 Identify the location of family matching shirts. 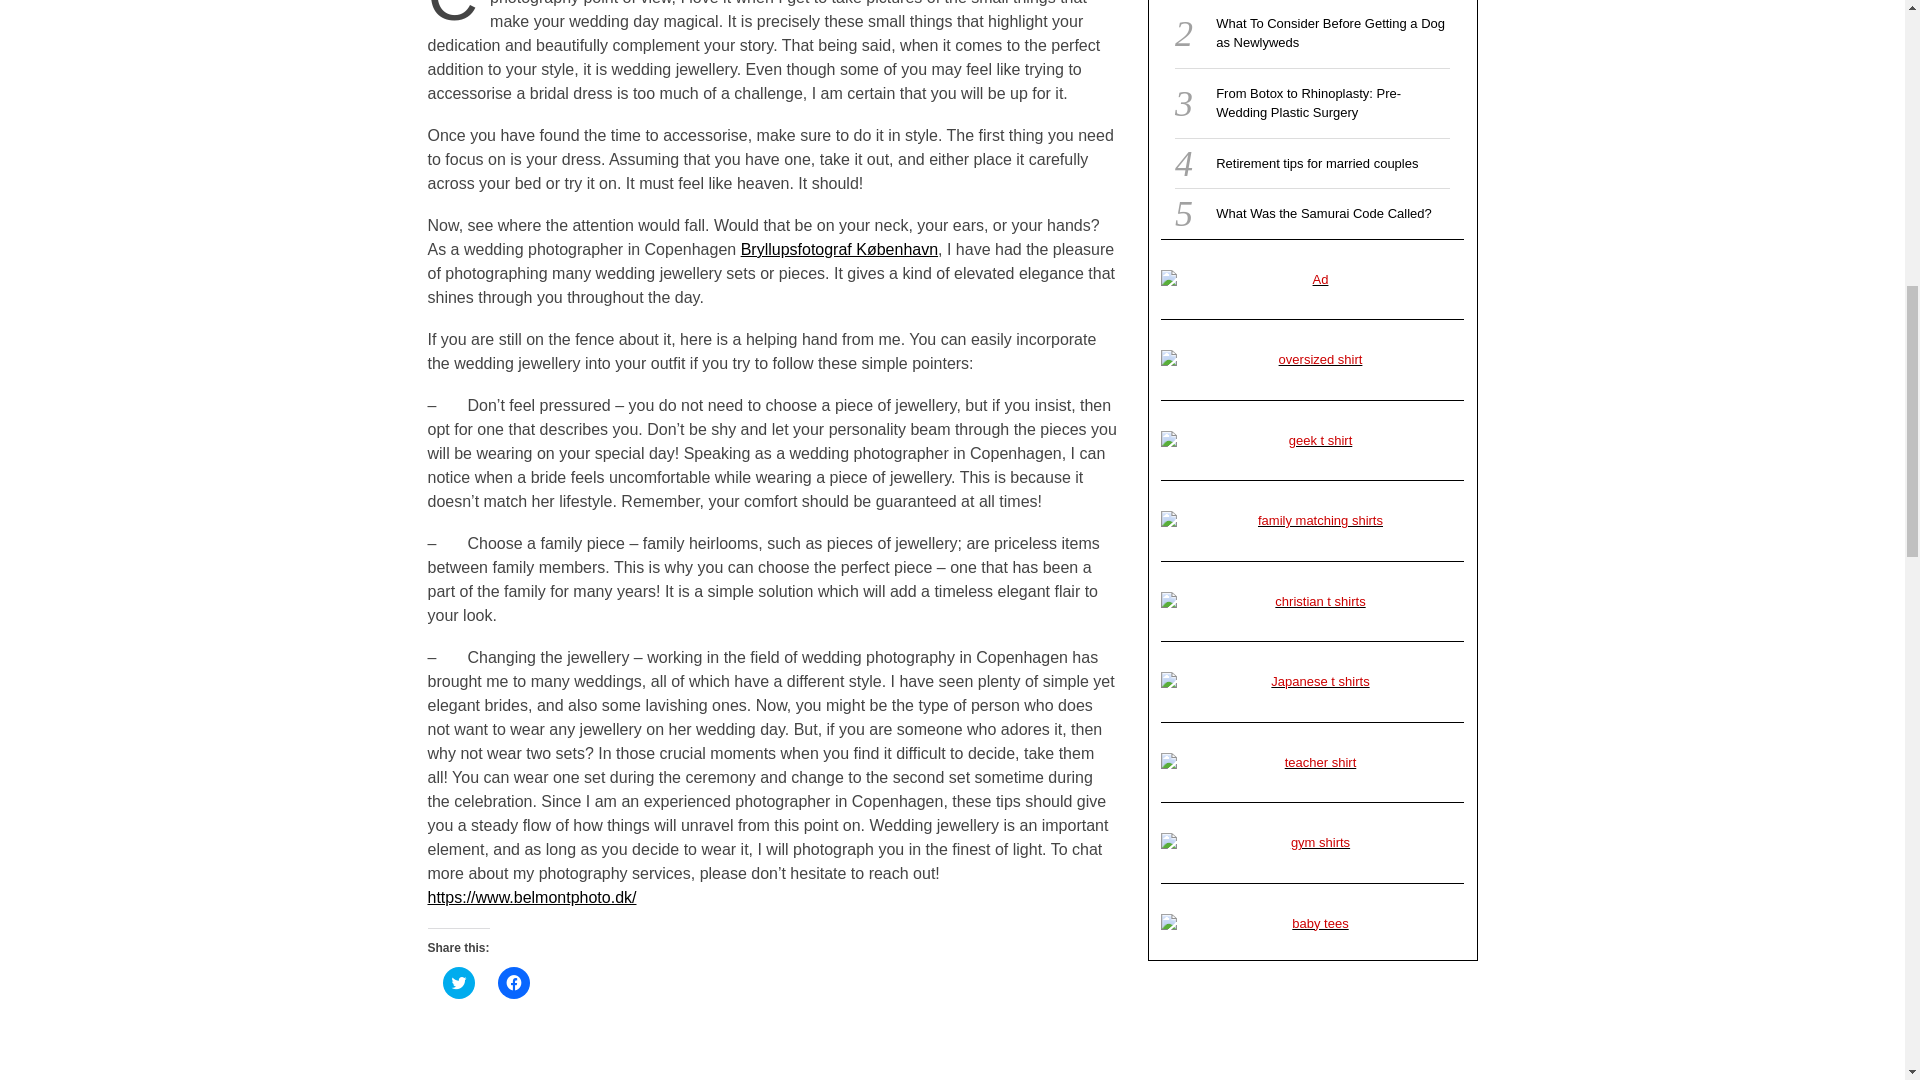
(1312, 520).